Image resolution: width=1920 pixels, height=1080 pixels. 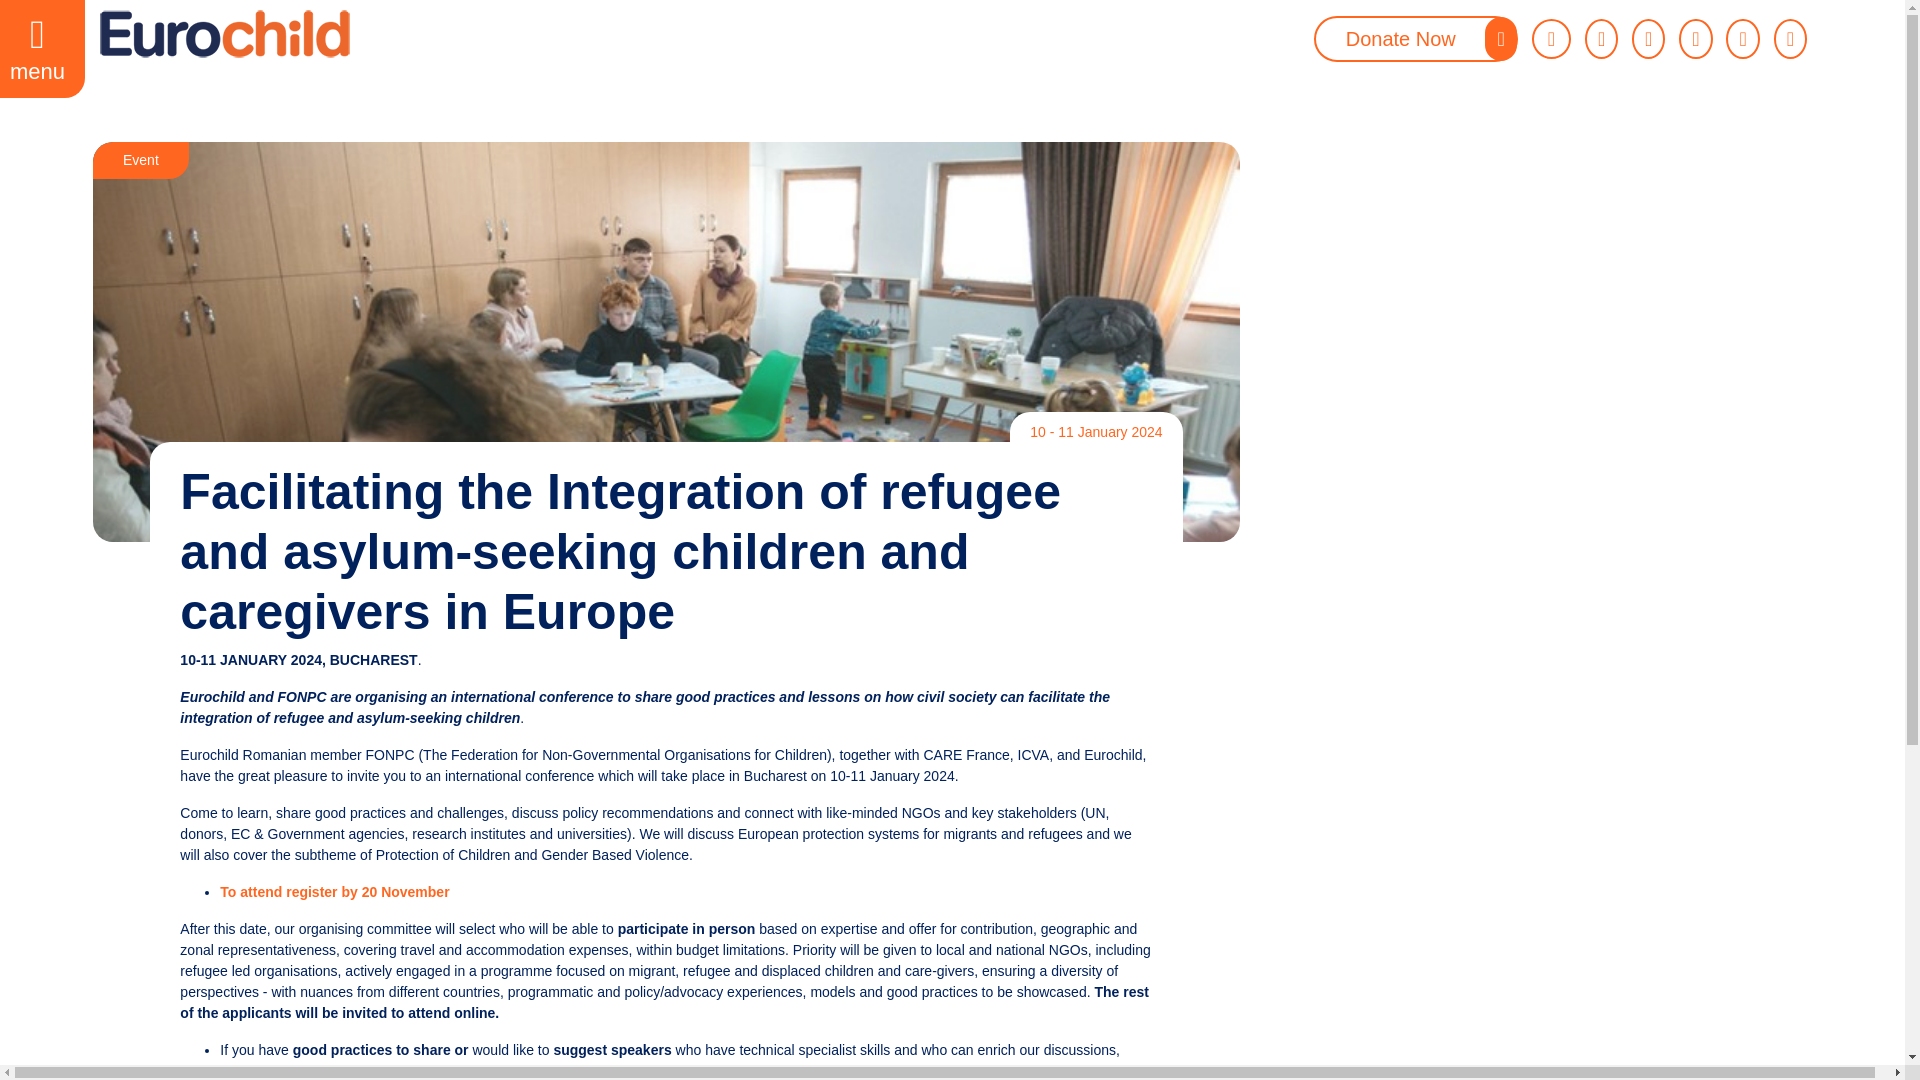 I want to click on To attend register by 20 November, so click(x=334, y=892).